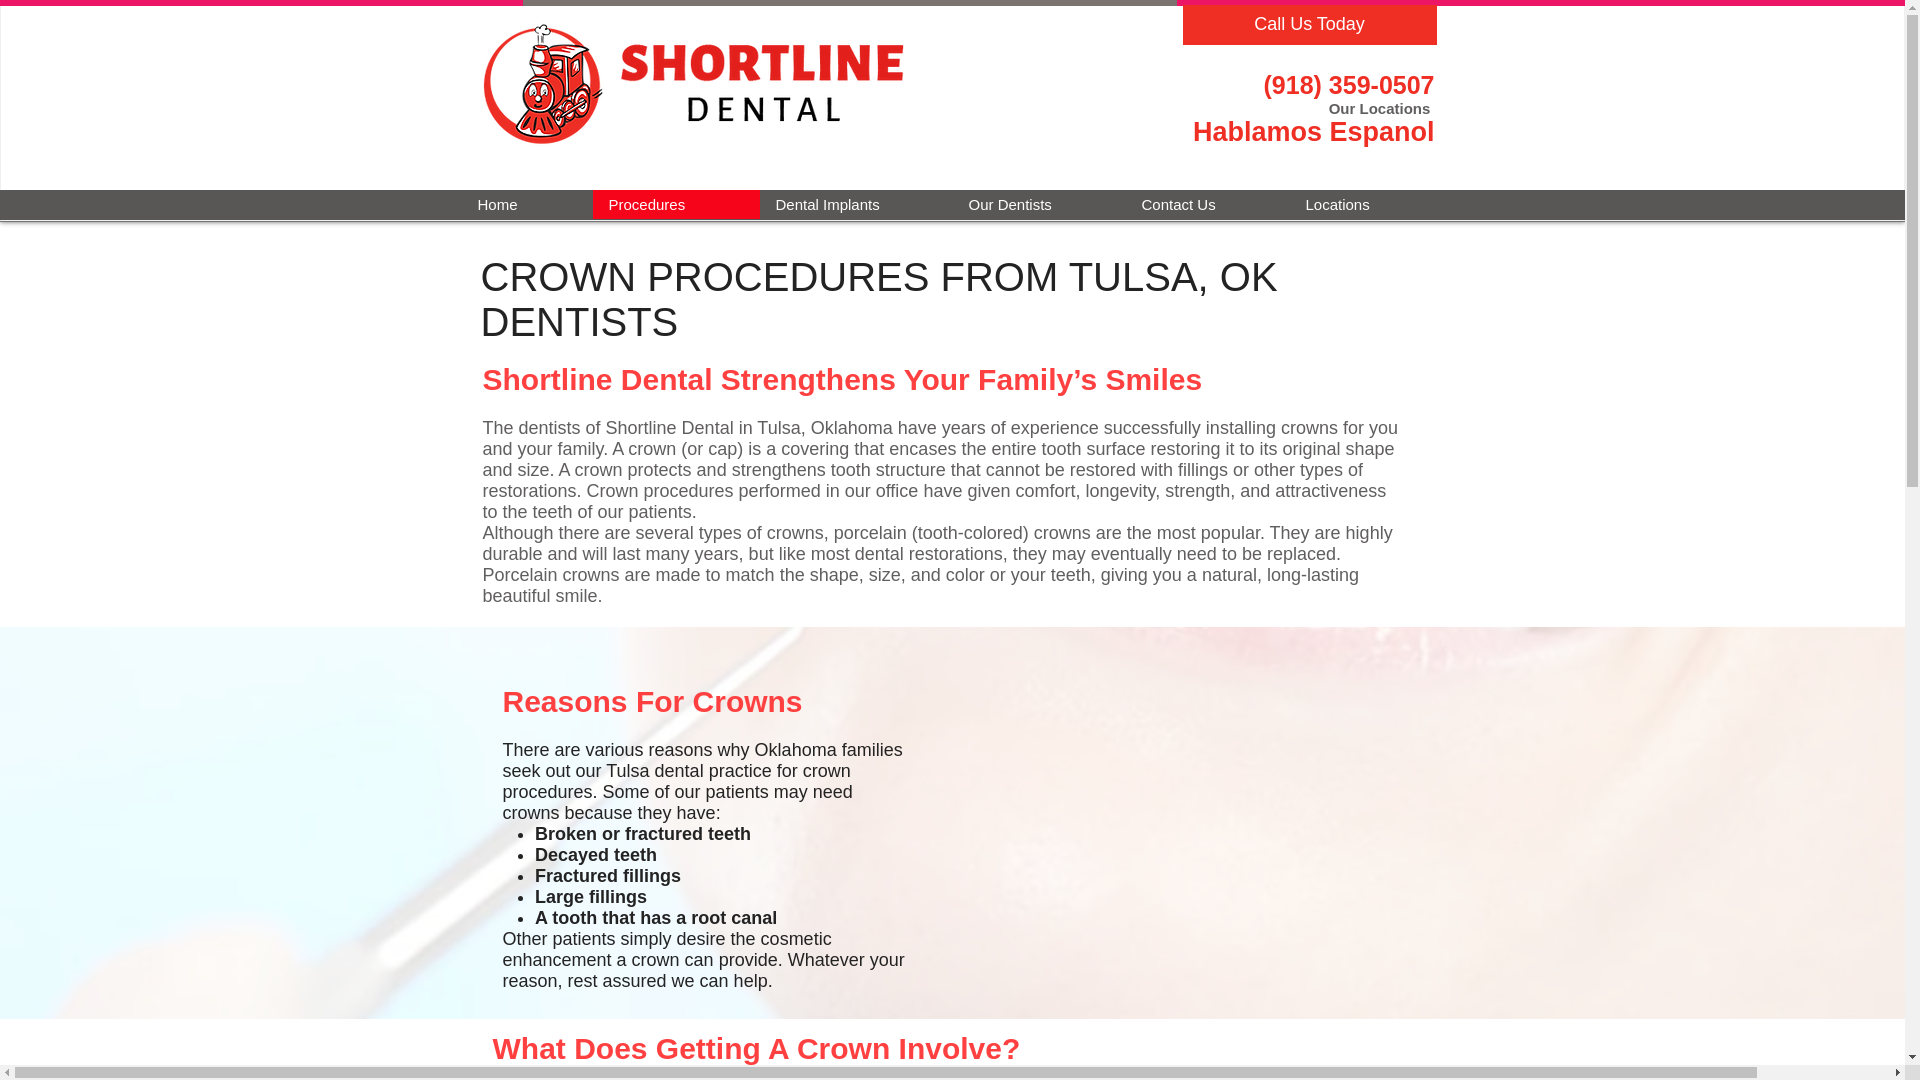 The image size is (1920, 1080). Describe the element at coordinates (1038, 204) in the screenshot. I see `Our Dentists` at that location.